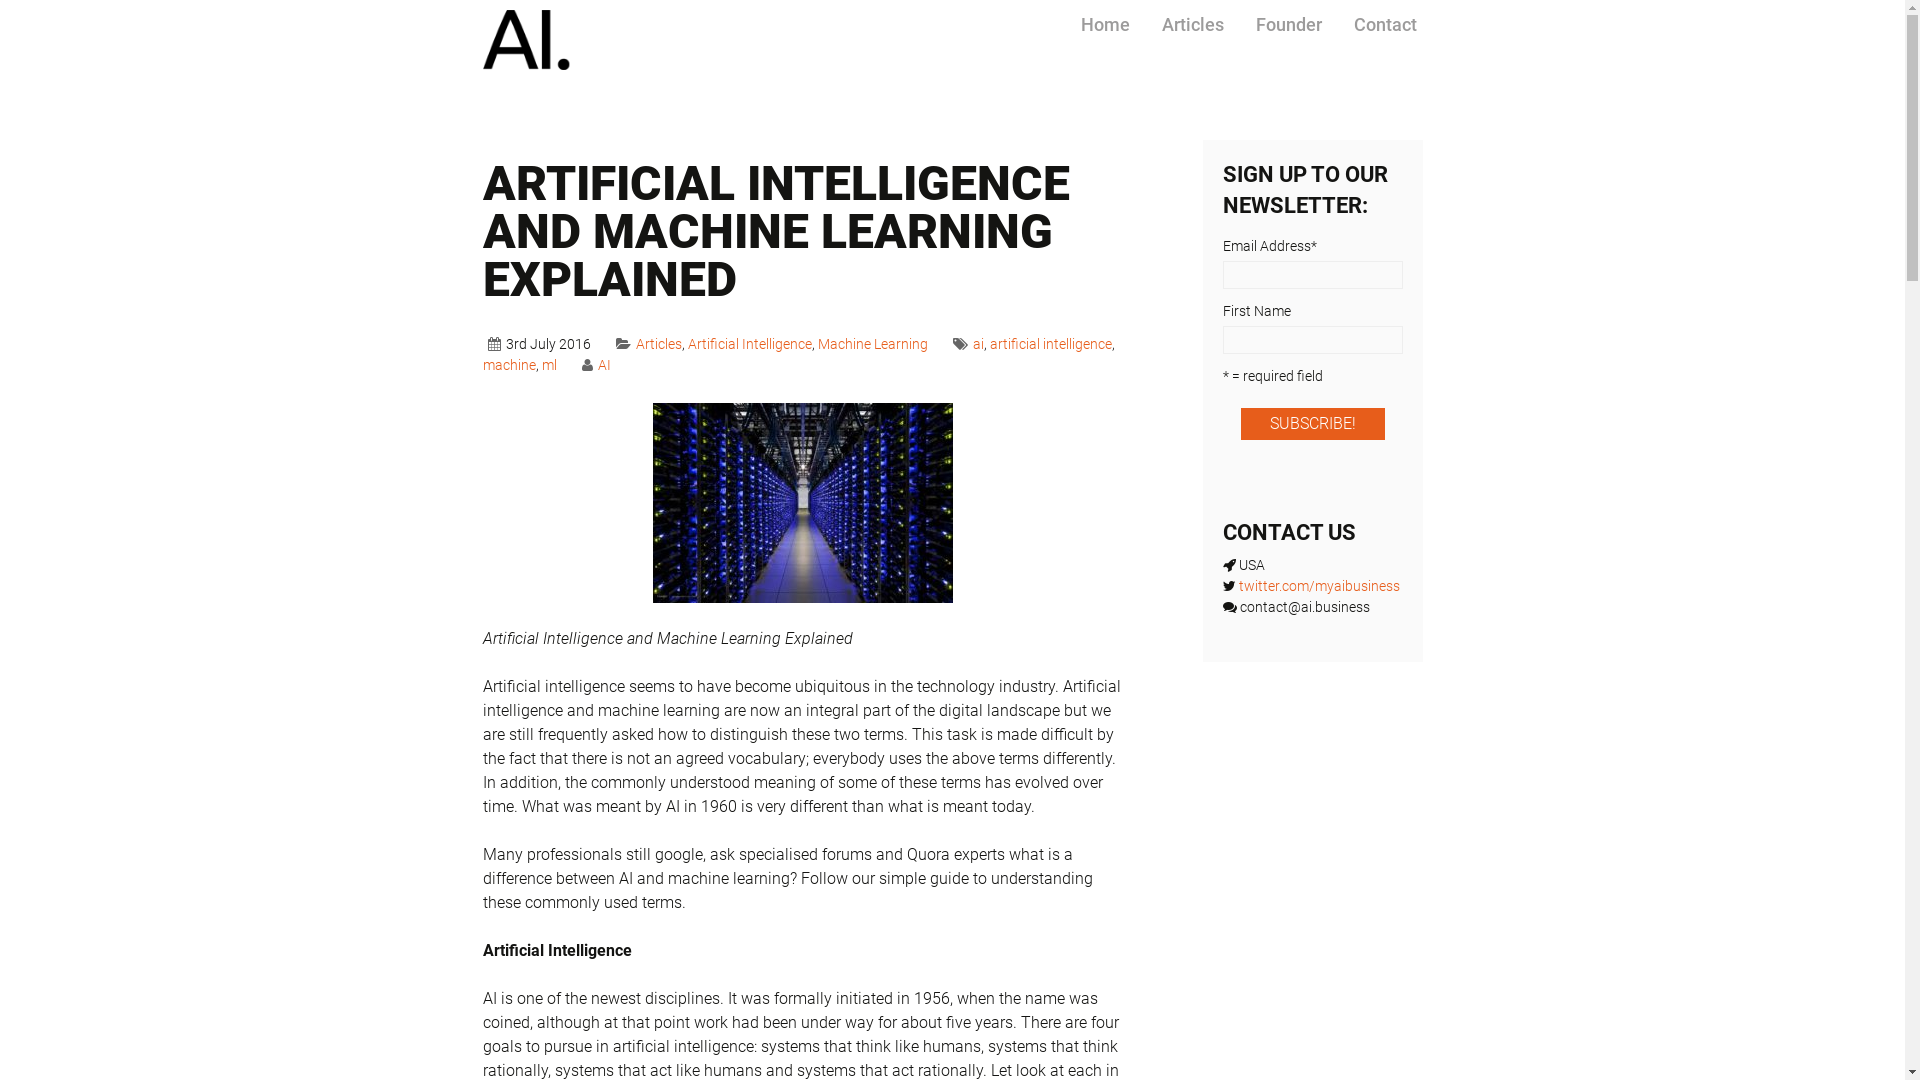 Image resolution: width=1920 pixels, height=1080 pixels. I want to click on augmented reality, so click(1110, 699).